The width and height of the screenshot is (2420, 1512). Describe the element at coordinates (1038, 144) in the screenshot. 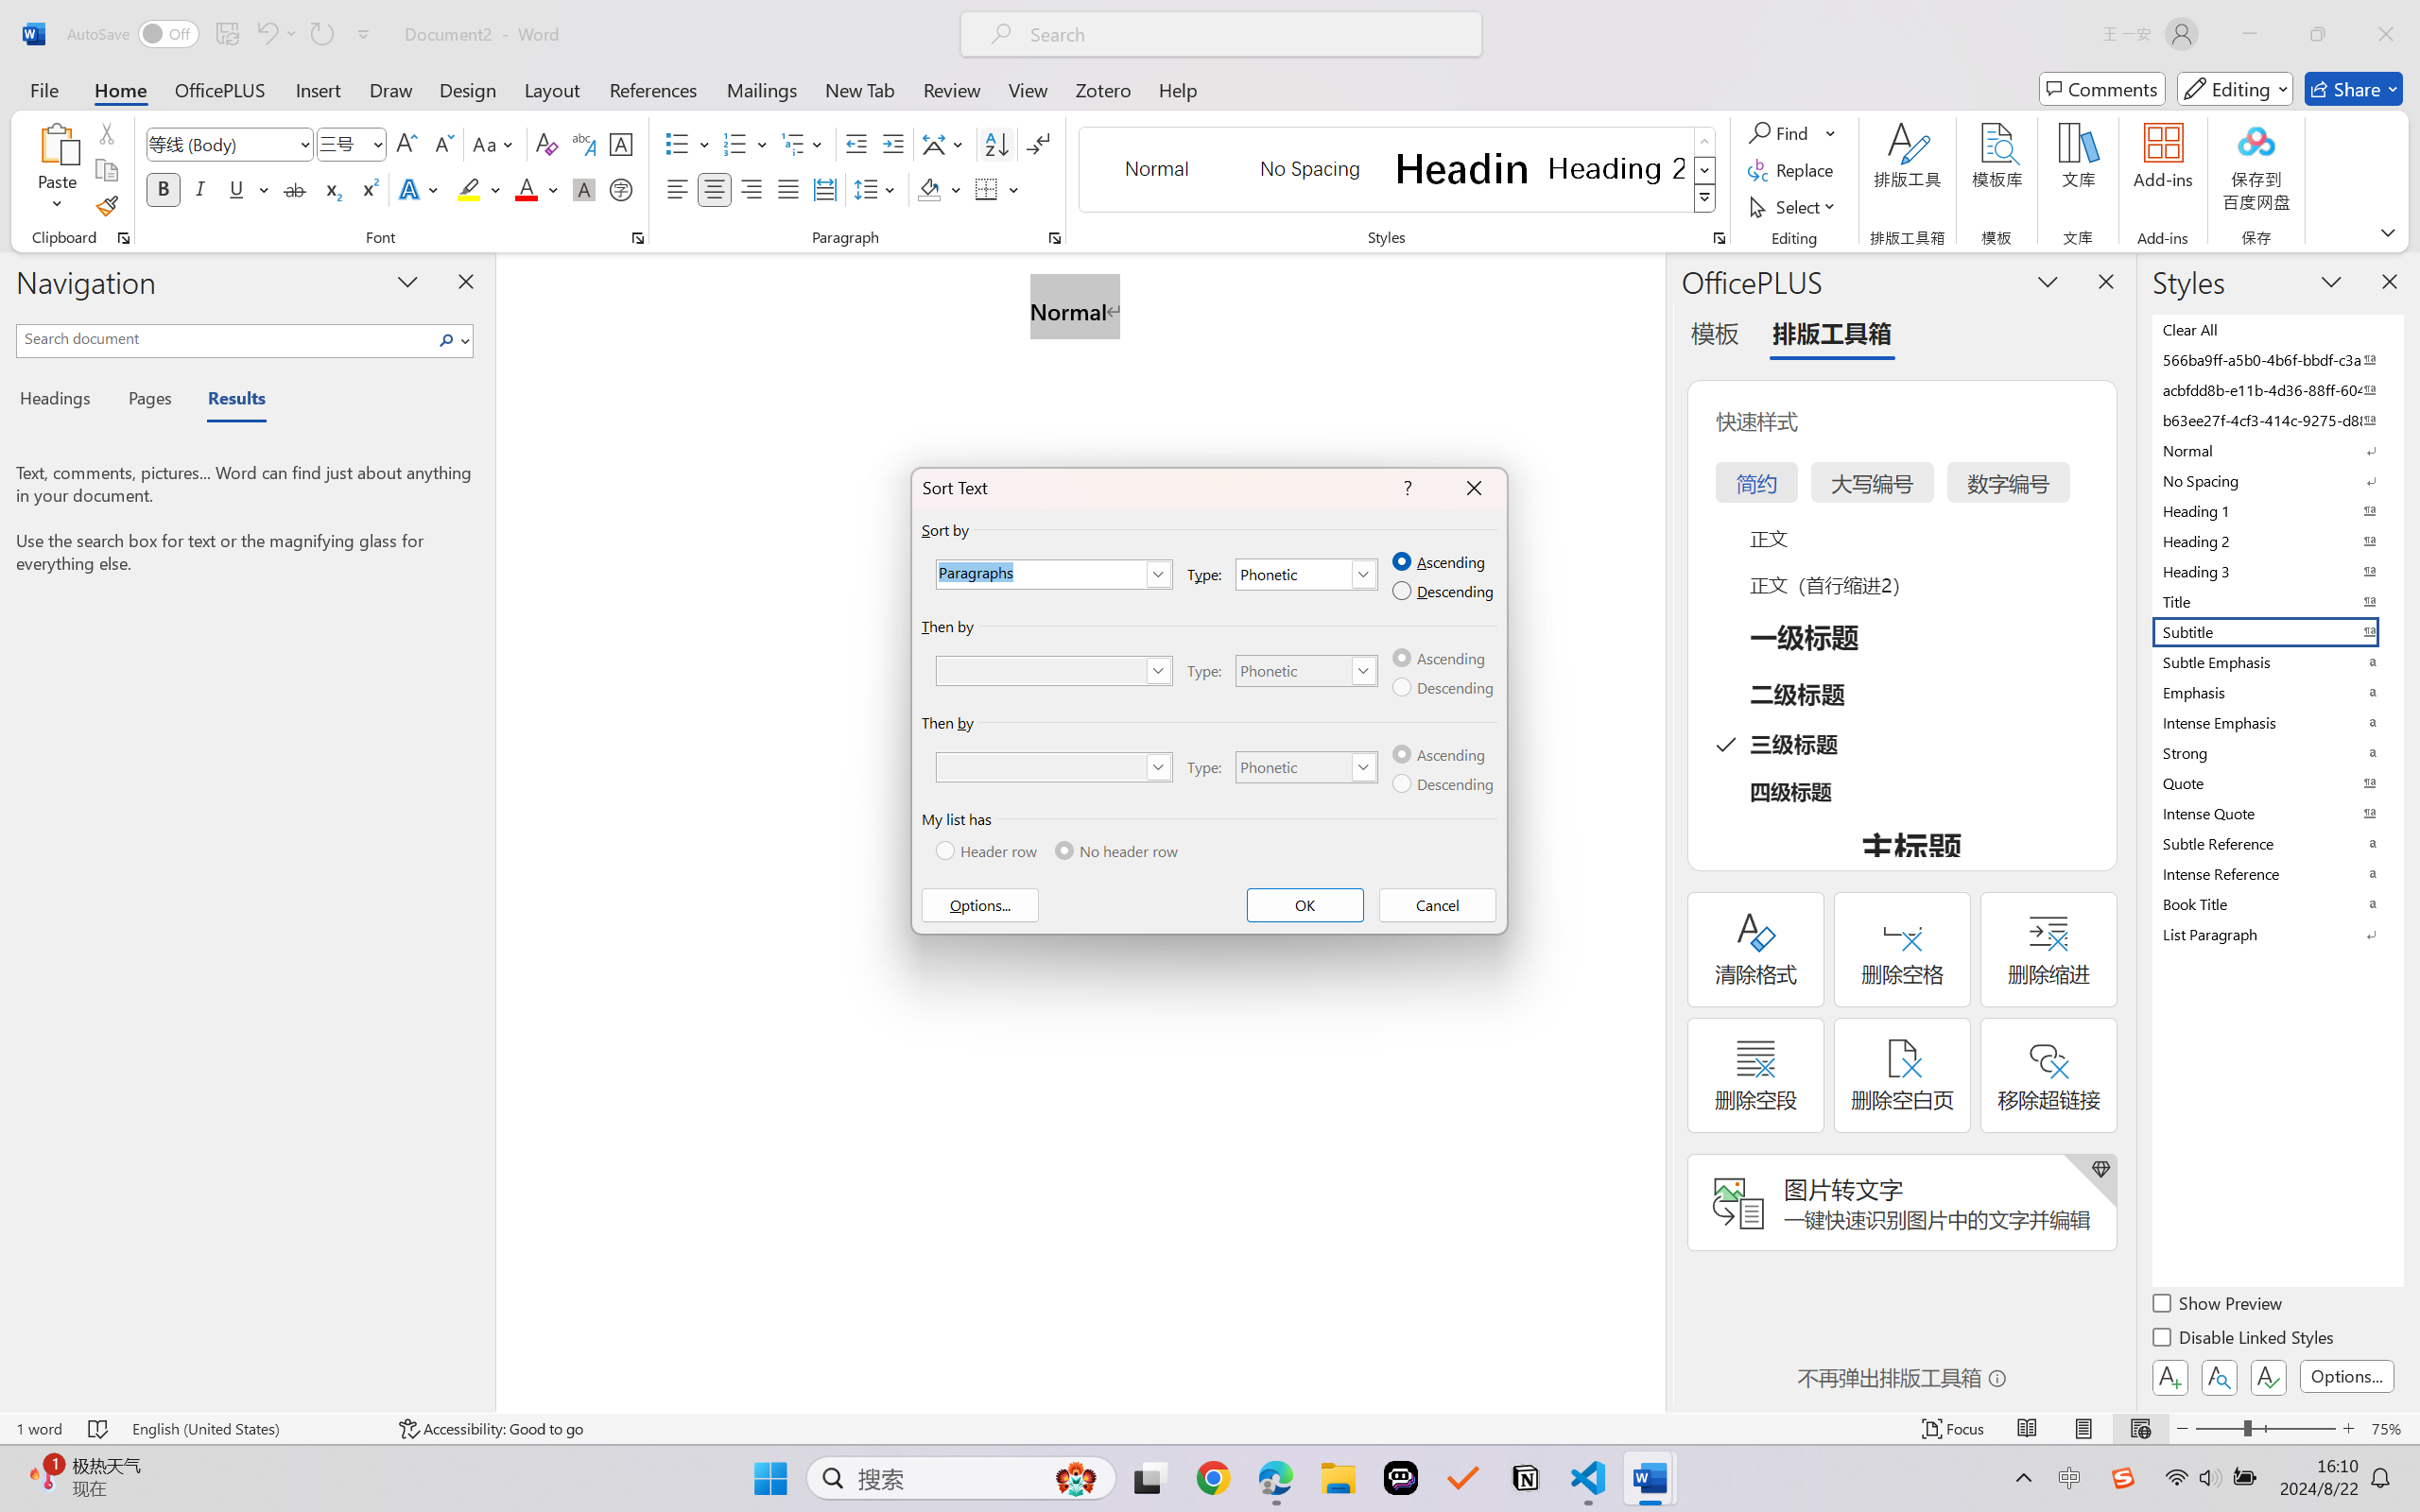

I see `Show/Hide Editing Marks` at that location.